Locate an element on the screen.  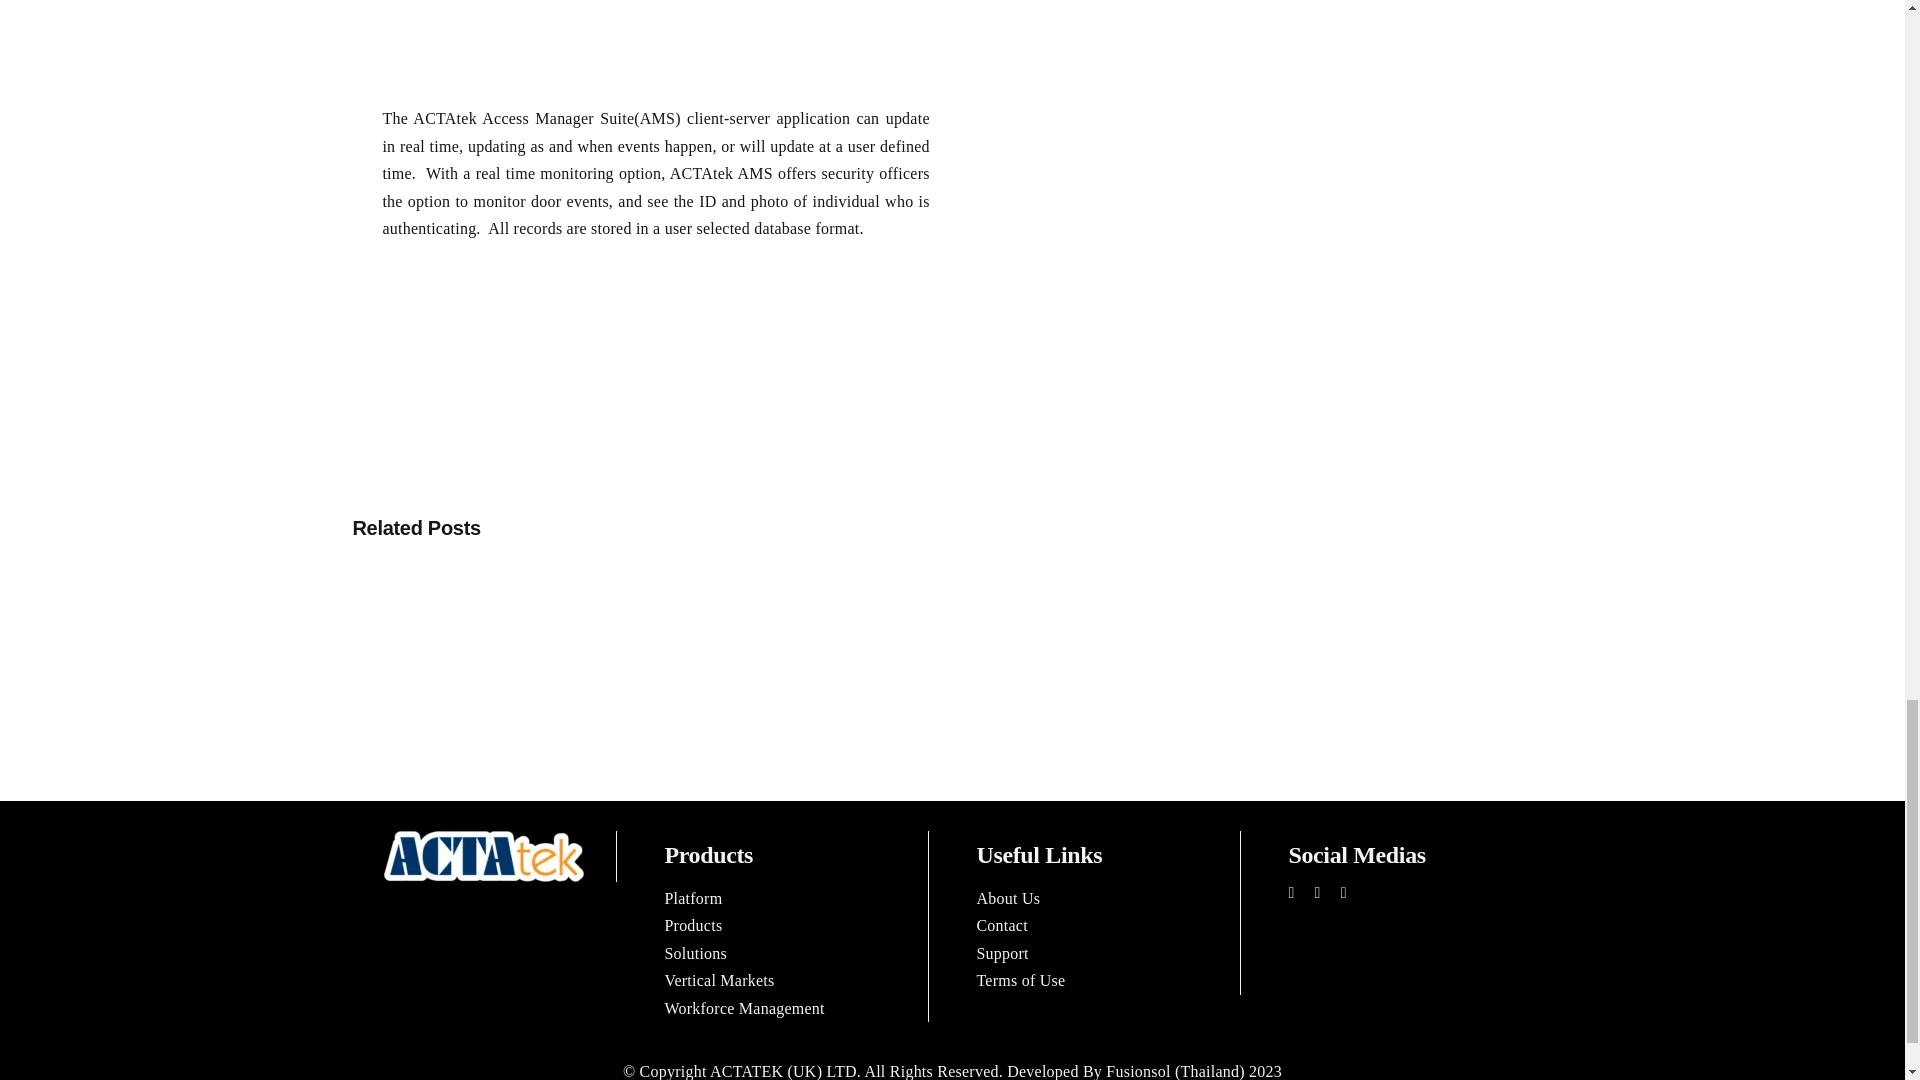
Platform is located at coordinates (796, 898).